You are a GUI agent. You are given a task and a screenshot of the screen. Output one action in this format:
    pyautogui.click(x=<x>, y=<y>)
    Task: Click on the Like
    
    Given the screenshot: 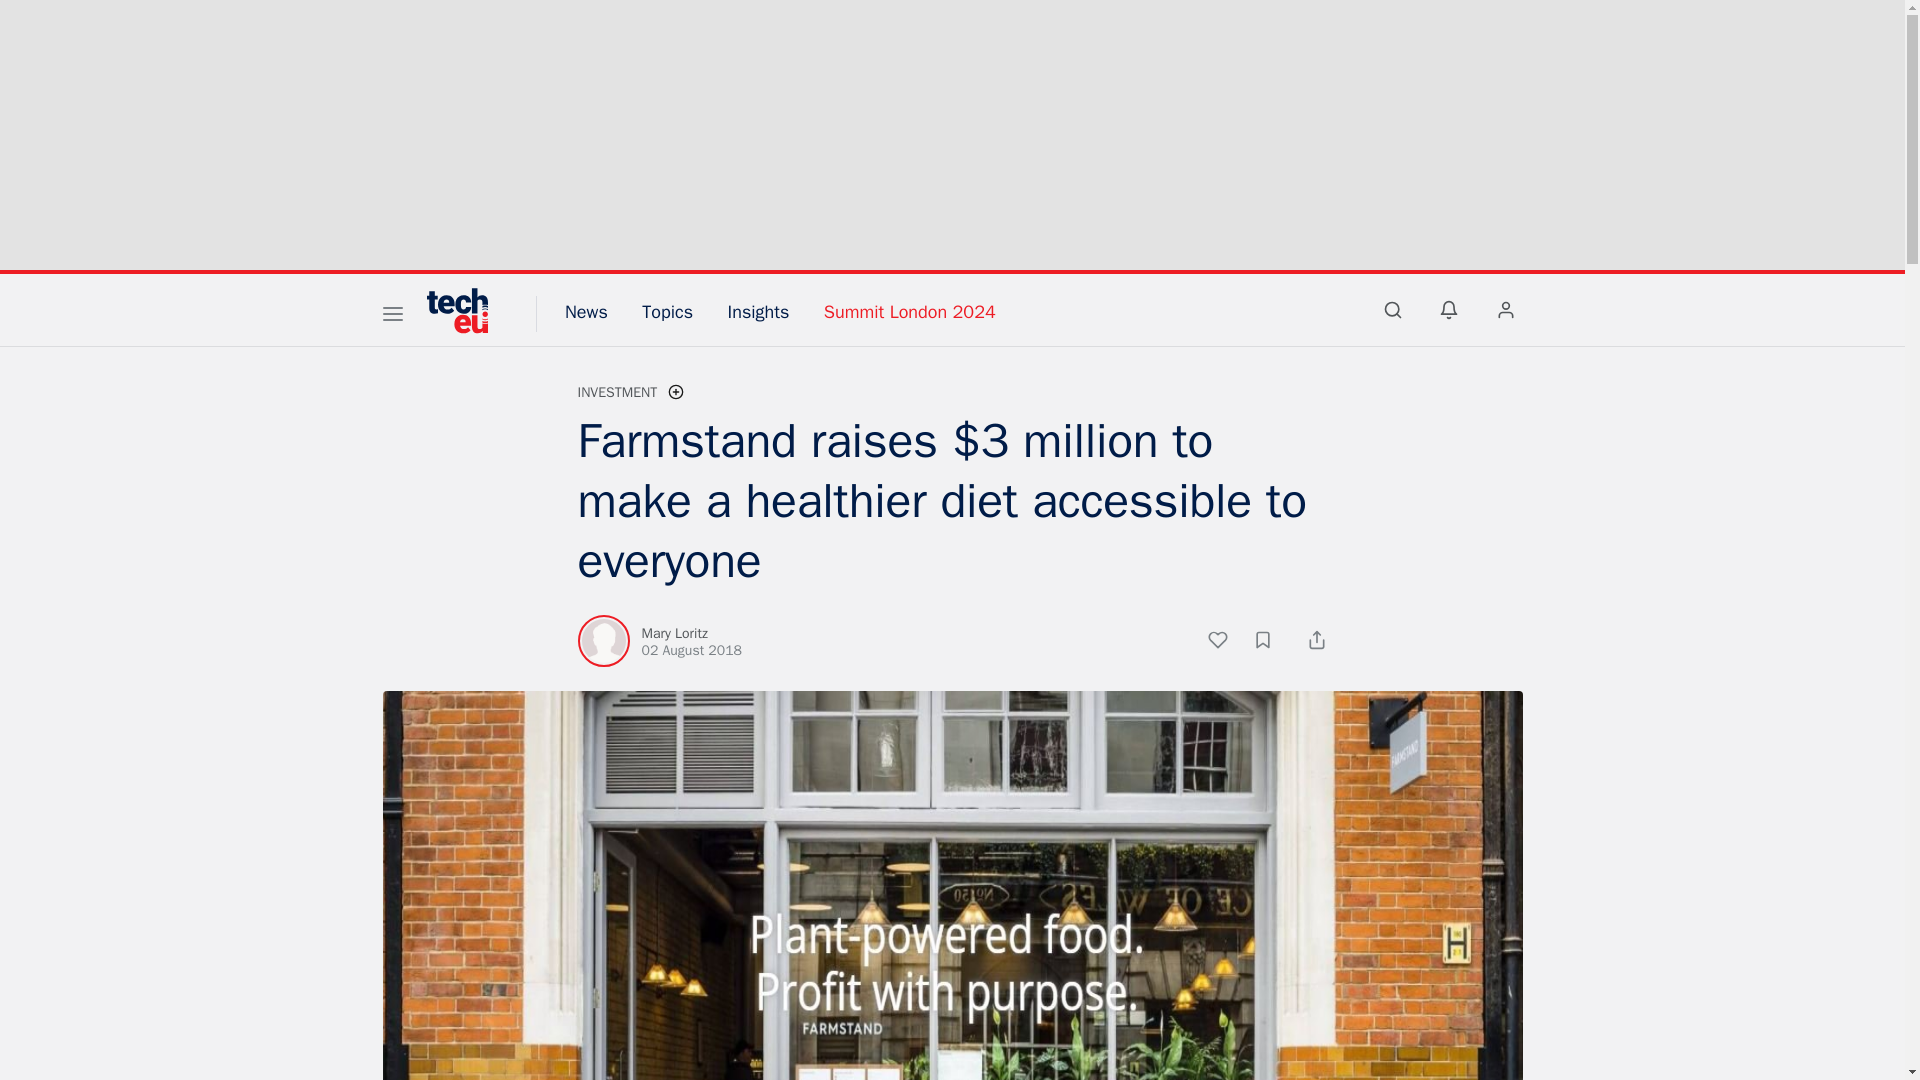 What is the action you would take?
    pyautogui.click(x=1228, y=642)
    